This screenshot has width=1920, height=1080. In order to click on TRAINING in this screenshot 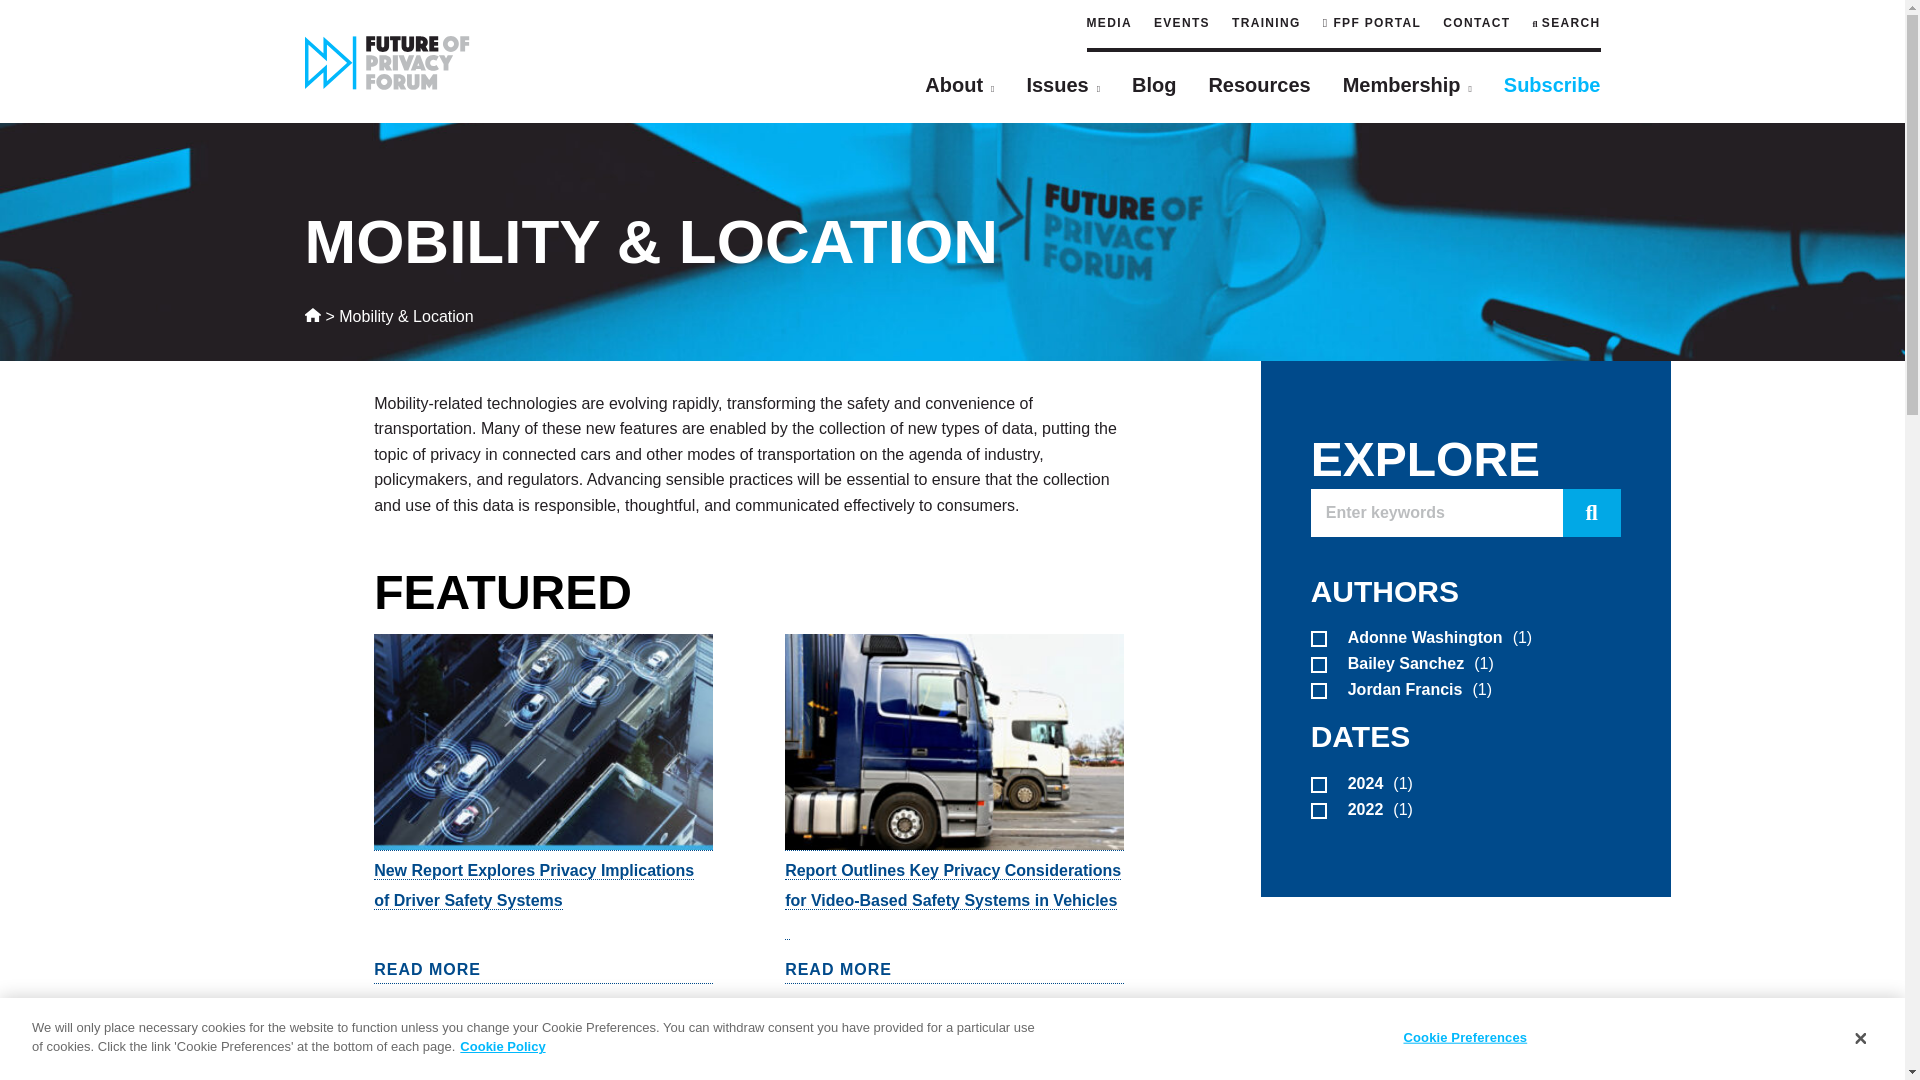, I will do `click(1266, 23)`.